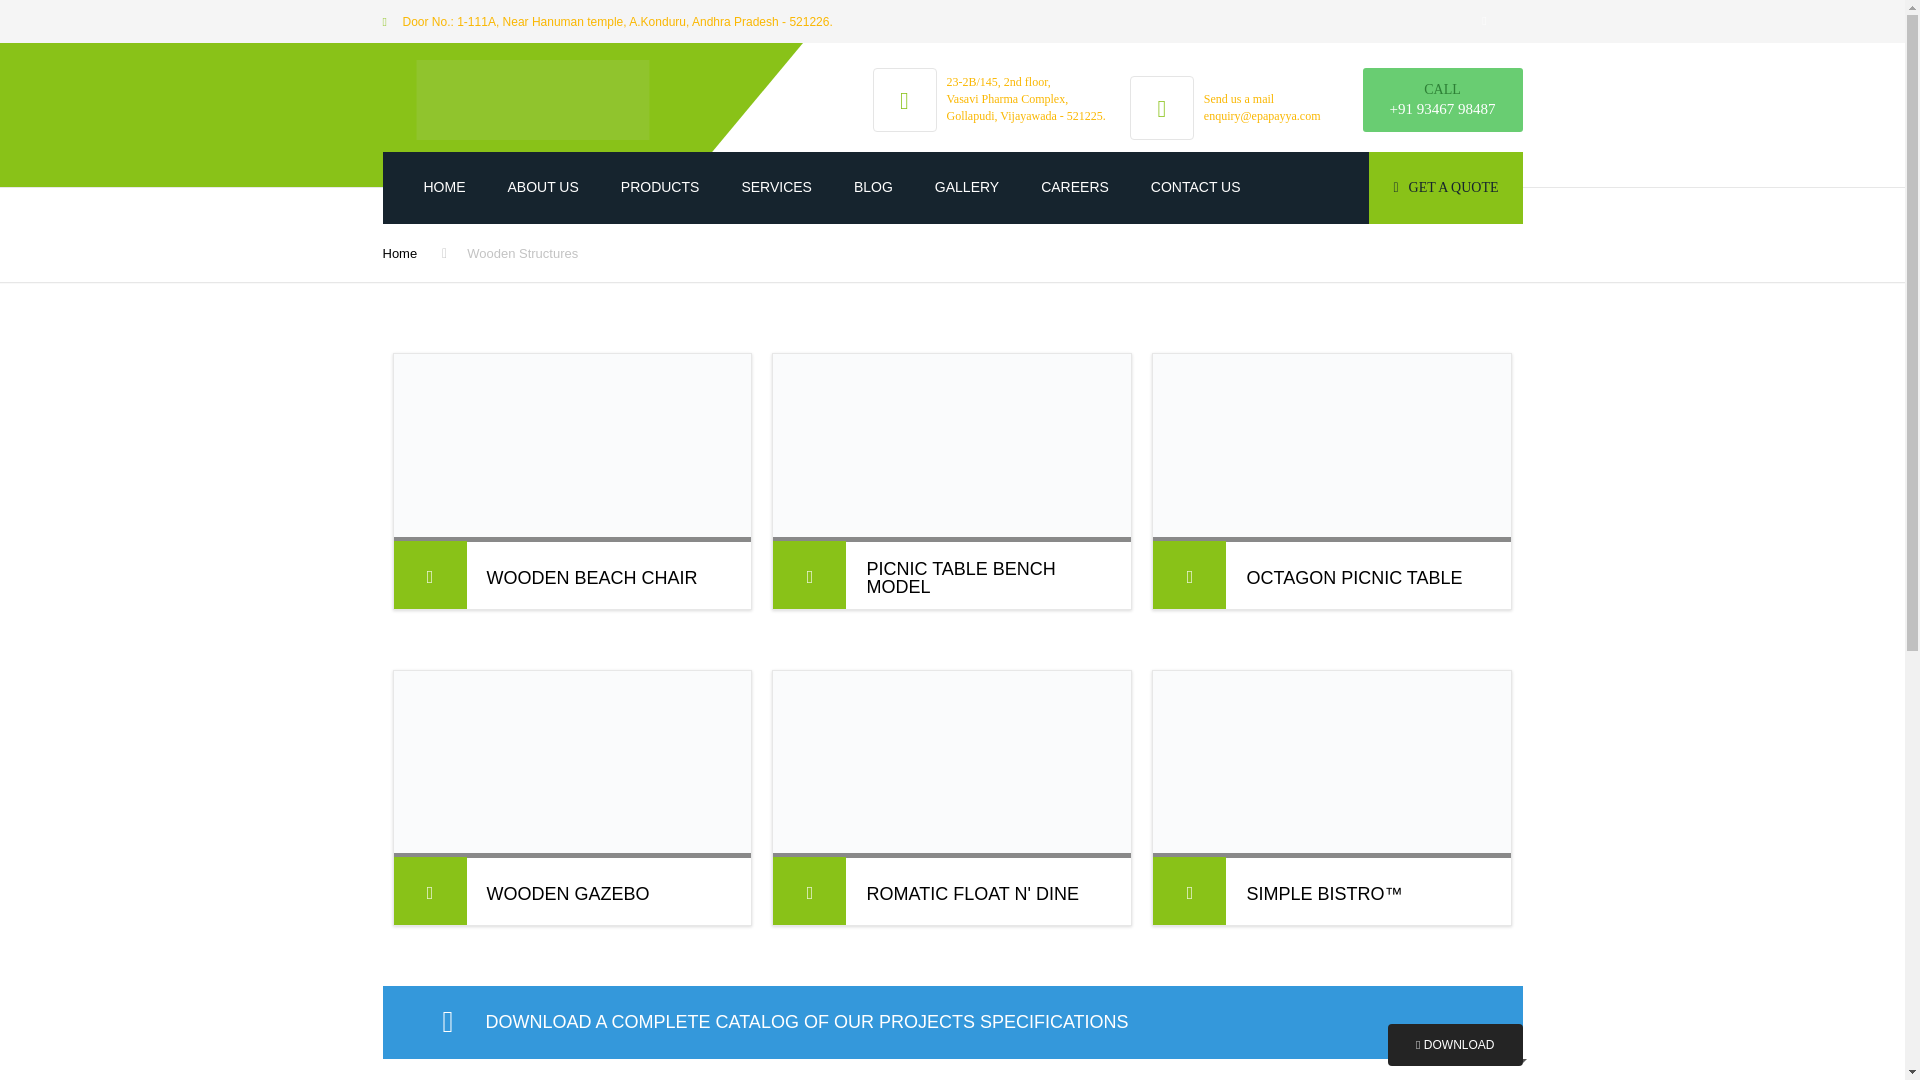 This screenshot has height=1080, width=1920. What do you see at coordinates (971, 893) in the screenshot?
I see `ROMATIC FLOAT N' DINE` at bounding box center [971, 893].